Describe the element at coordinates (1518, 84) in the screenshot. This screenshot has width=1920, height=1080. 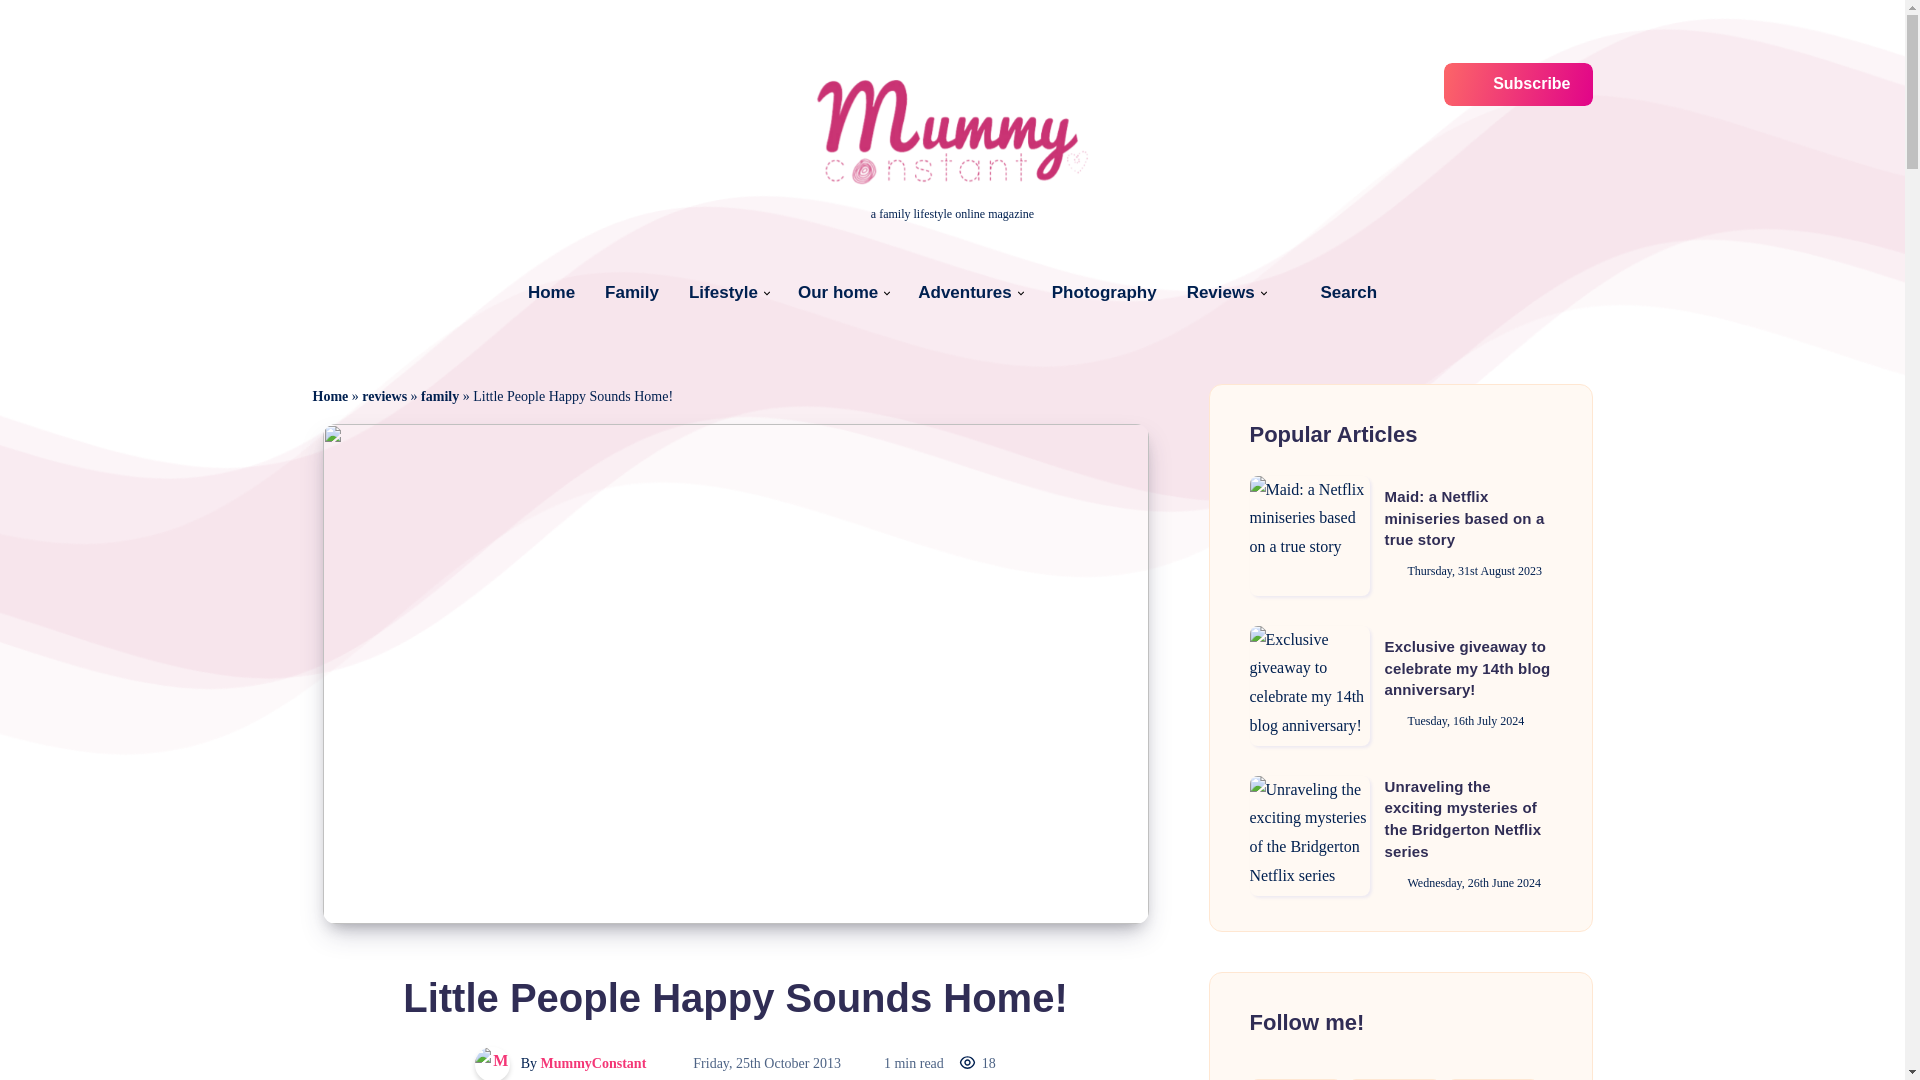
I see `Subscribe` at that location.